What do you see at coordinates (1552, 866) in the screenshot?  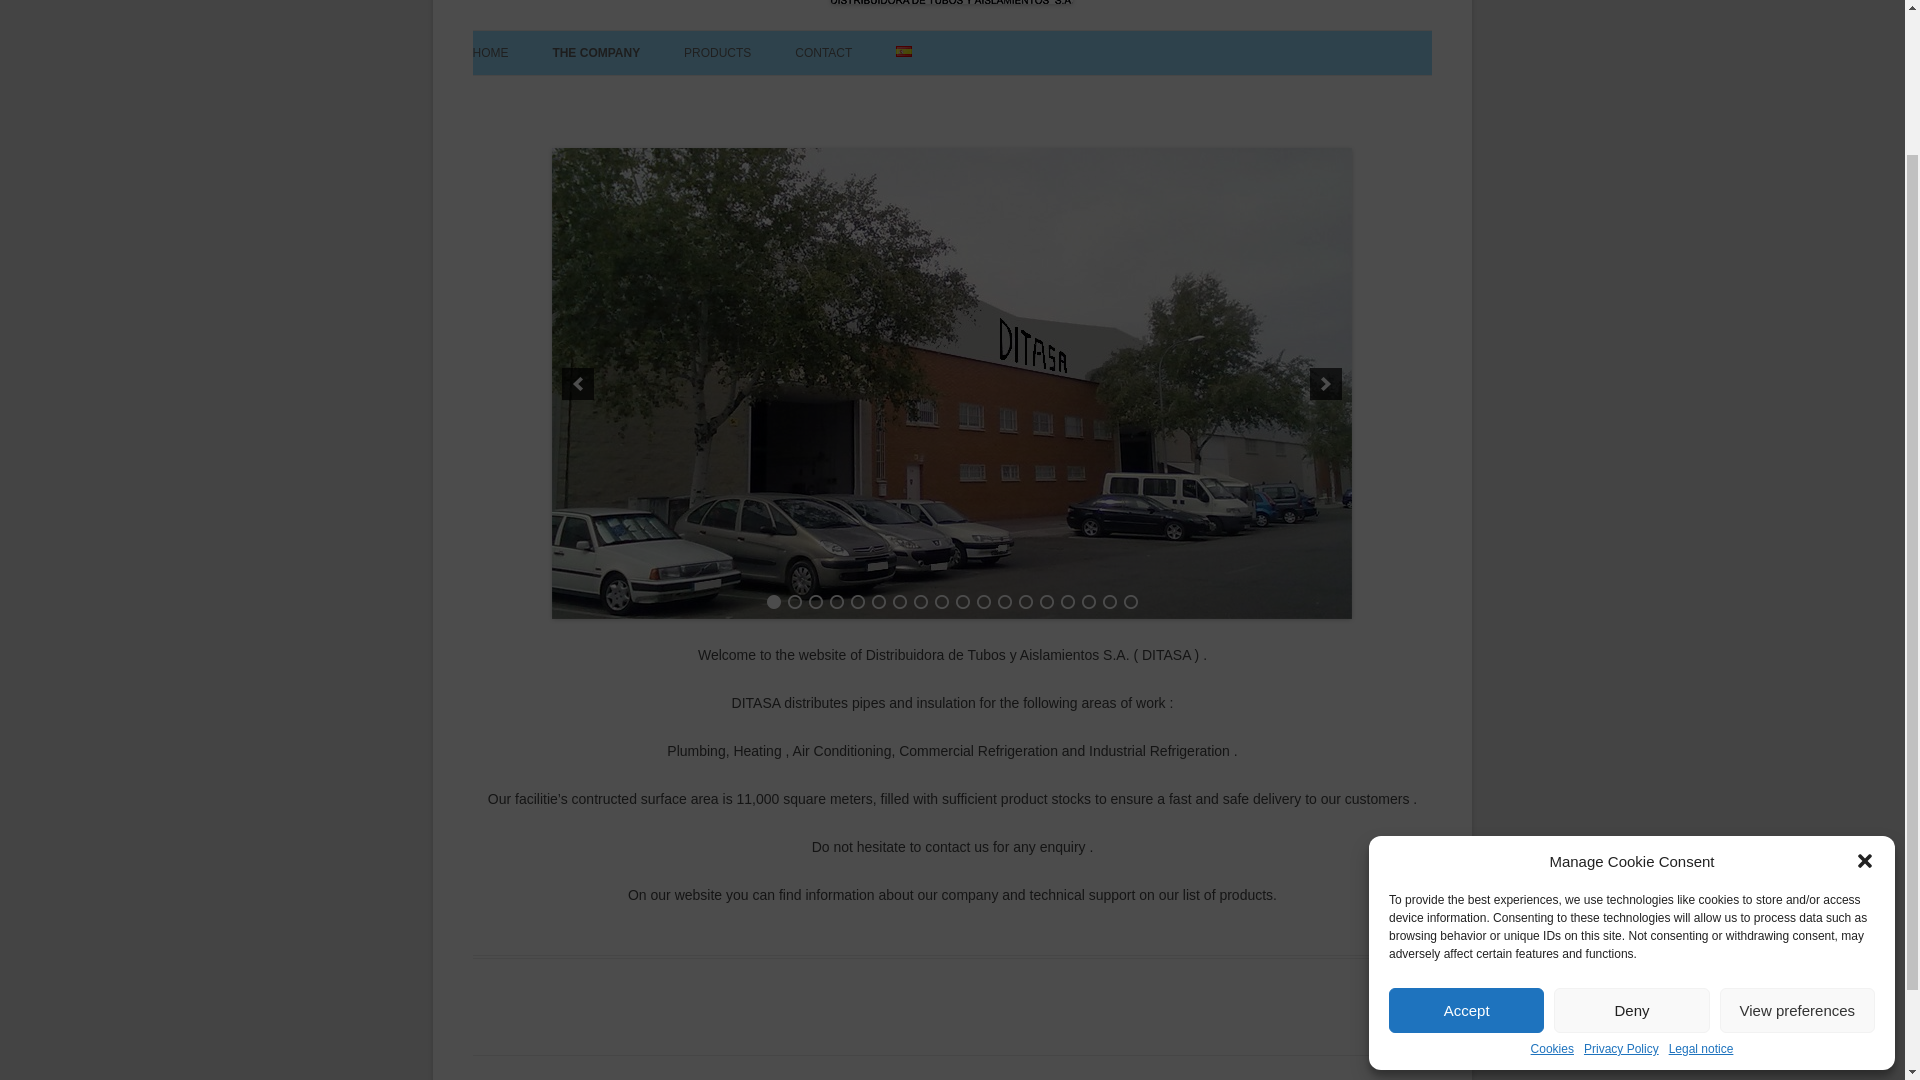 I see `Cookies` at bounding box center [1552, 866].